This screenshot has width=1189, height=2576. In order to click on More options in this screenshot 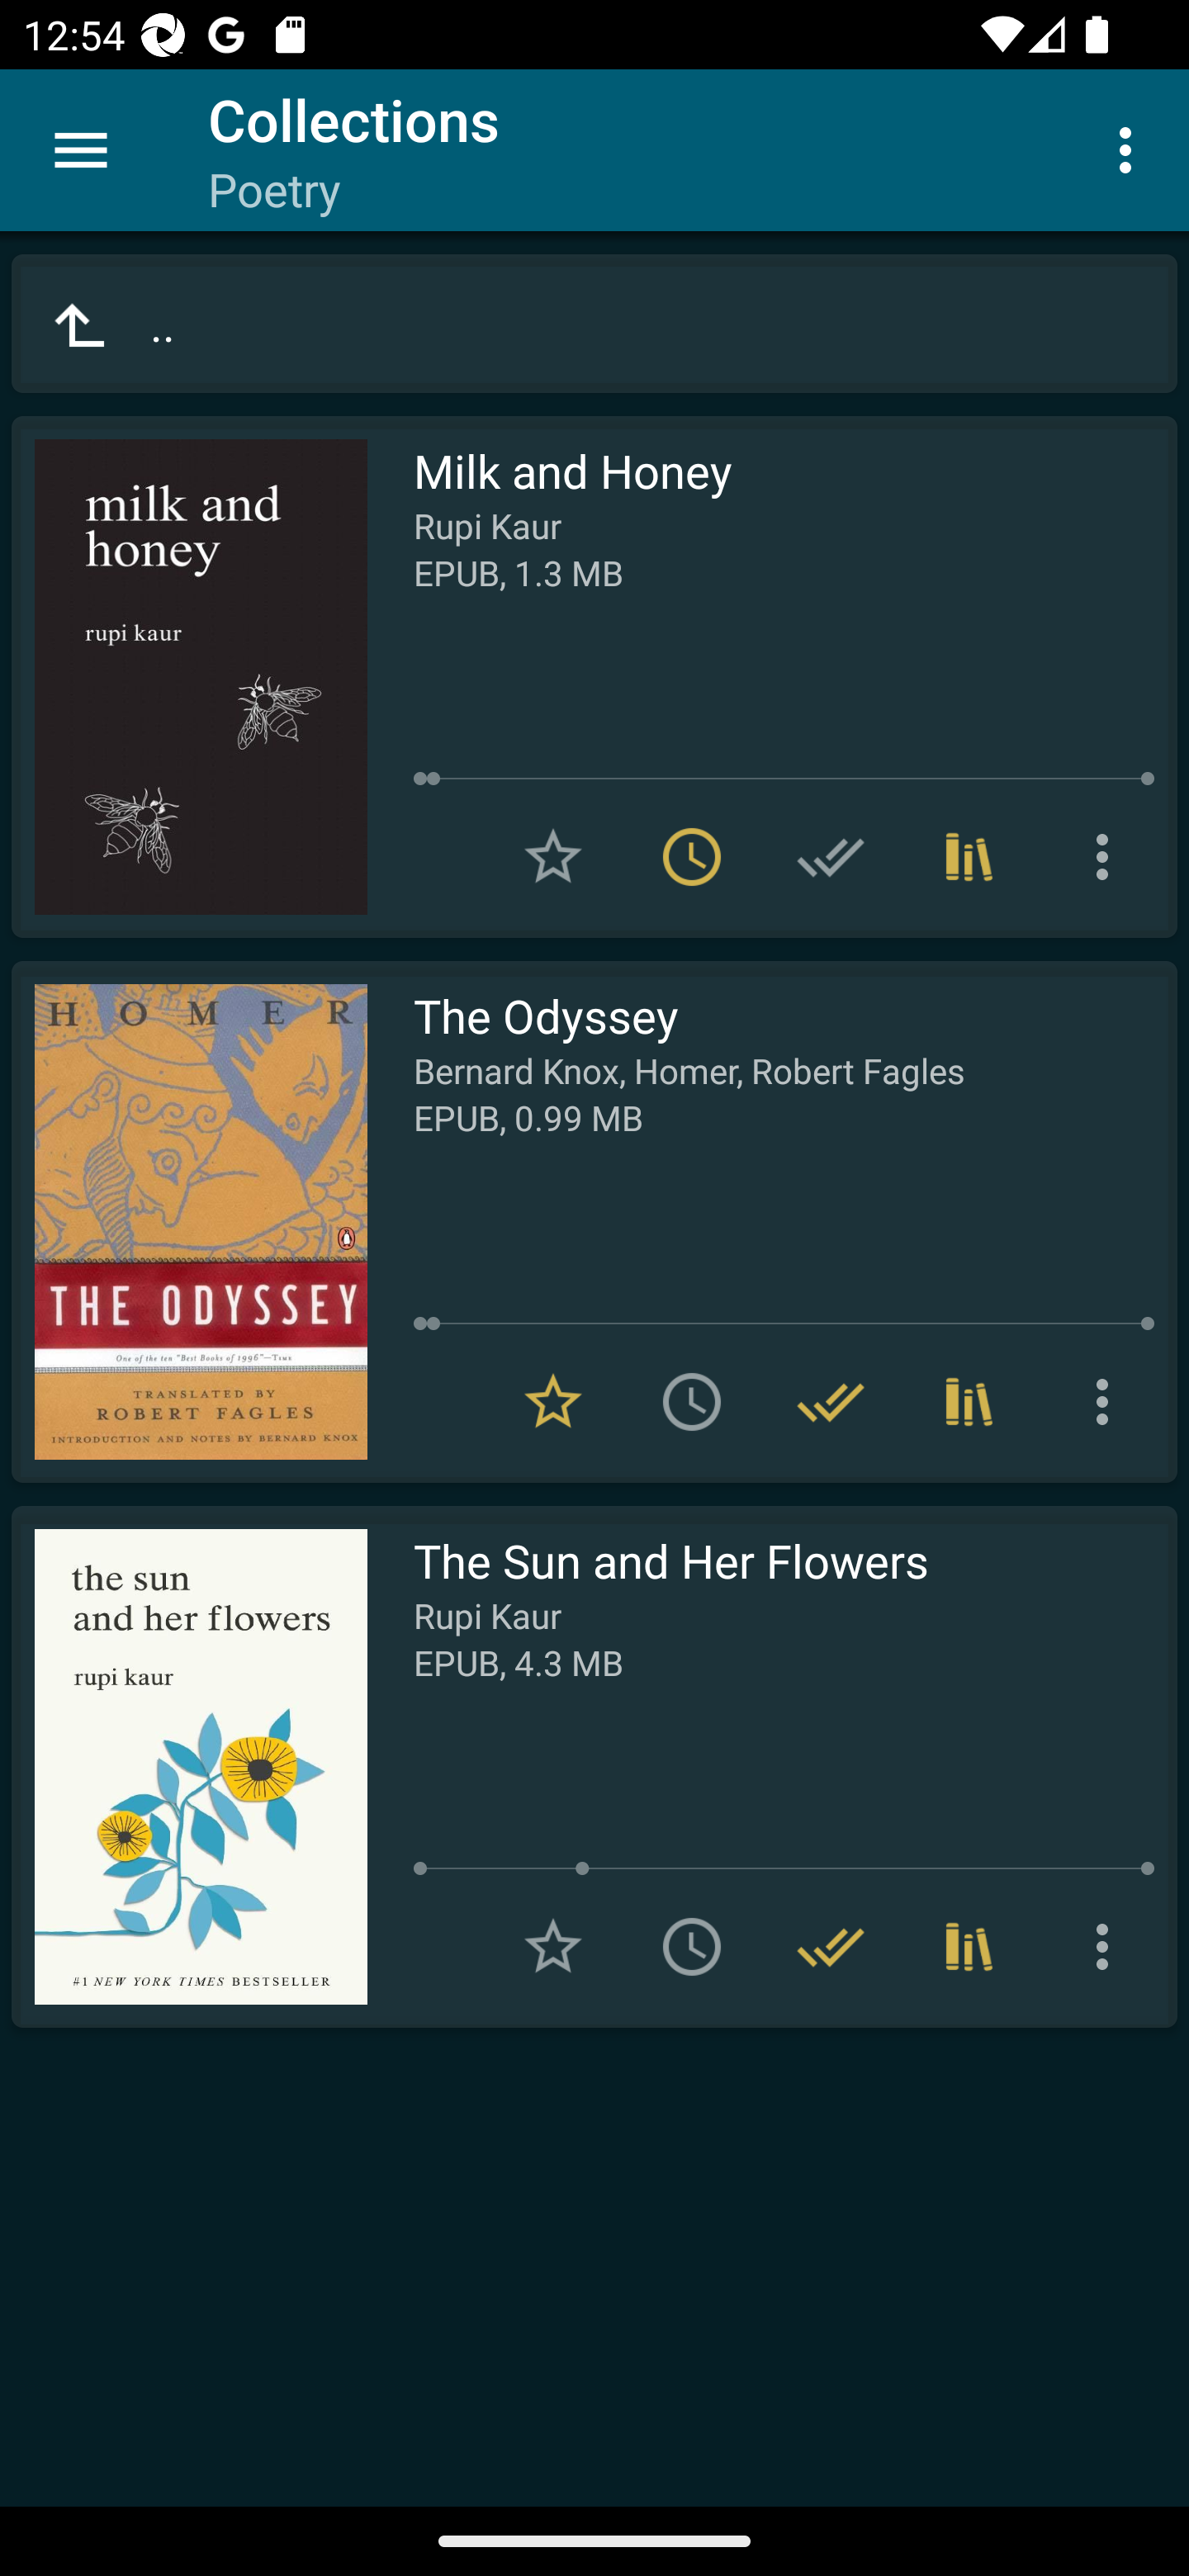, I will do `click(1108, 1401)`.